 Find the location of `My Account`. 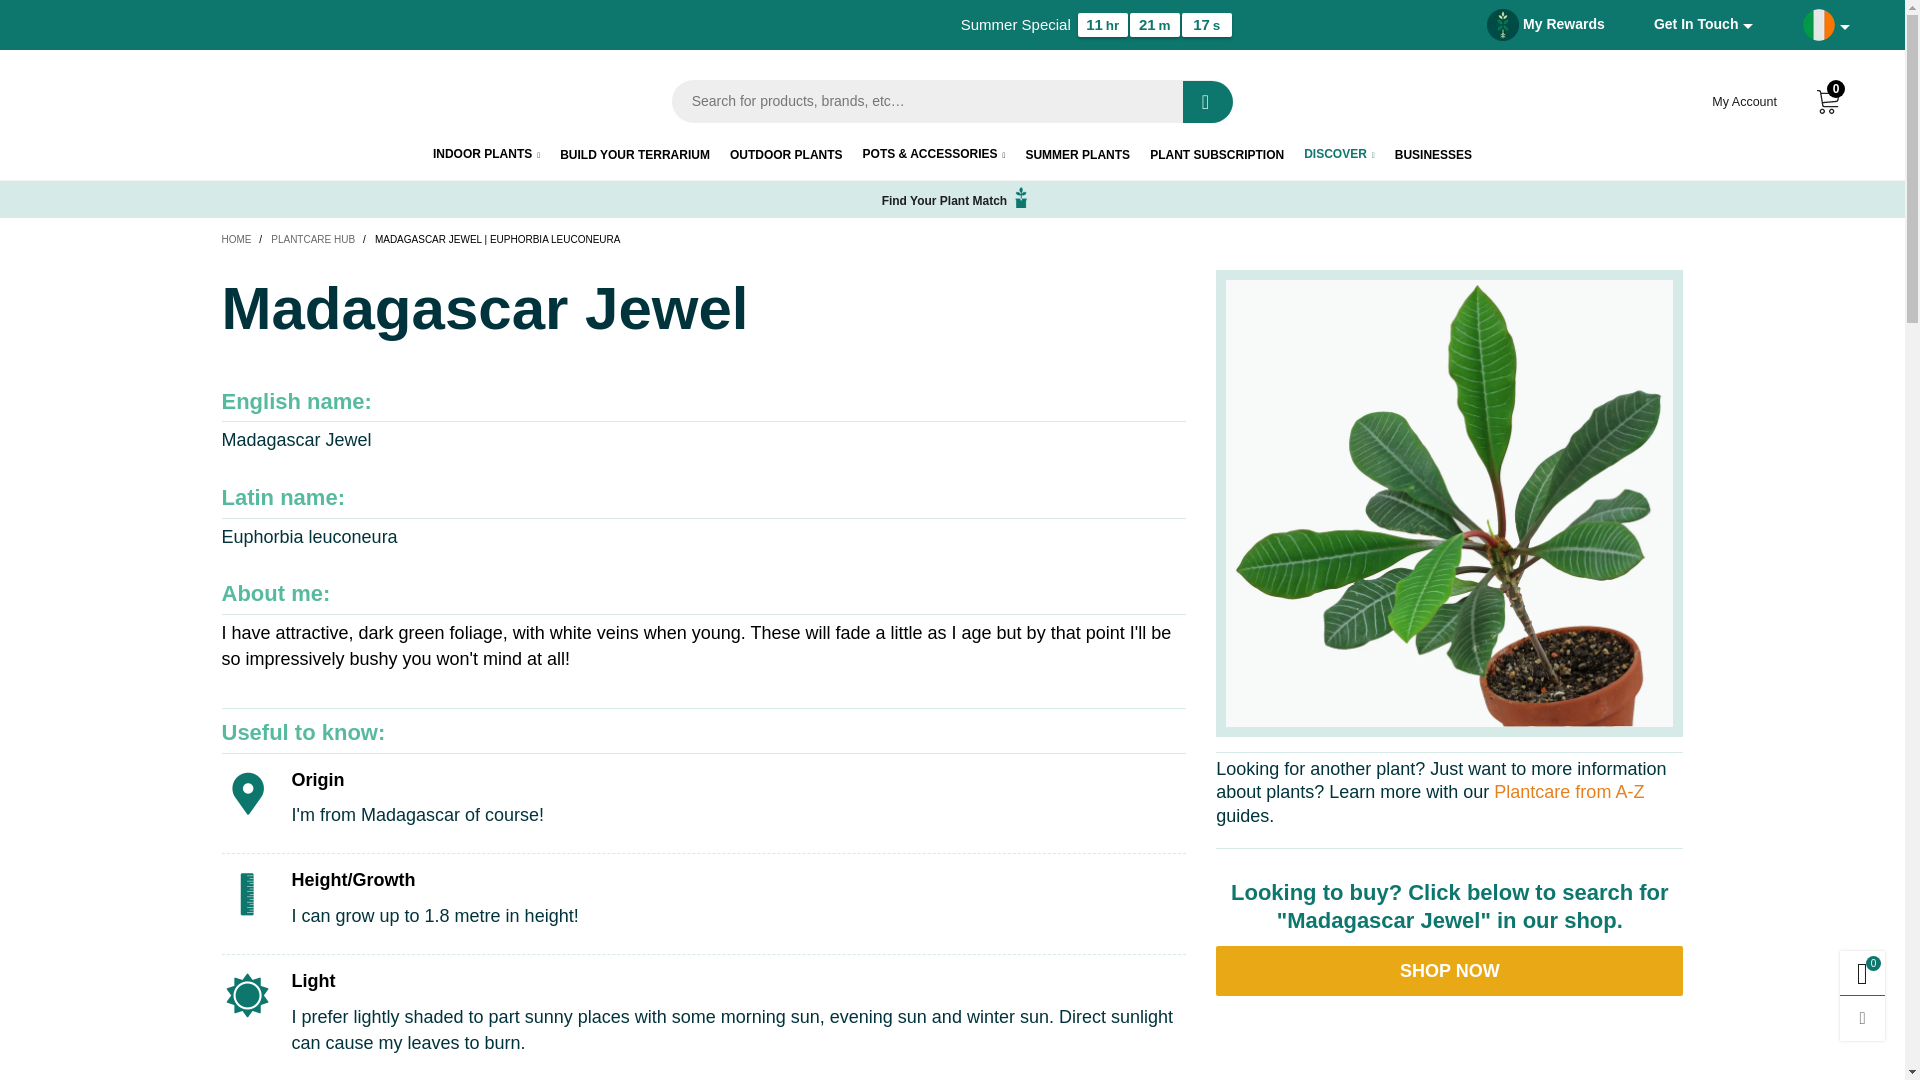

My Account is located at coordinates (1744, 100).